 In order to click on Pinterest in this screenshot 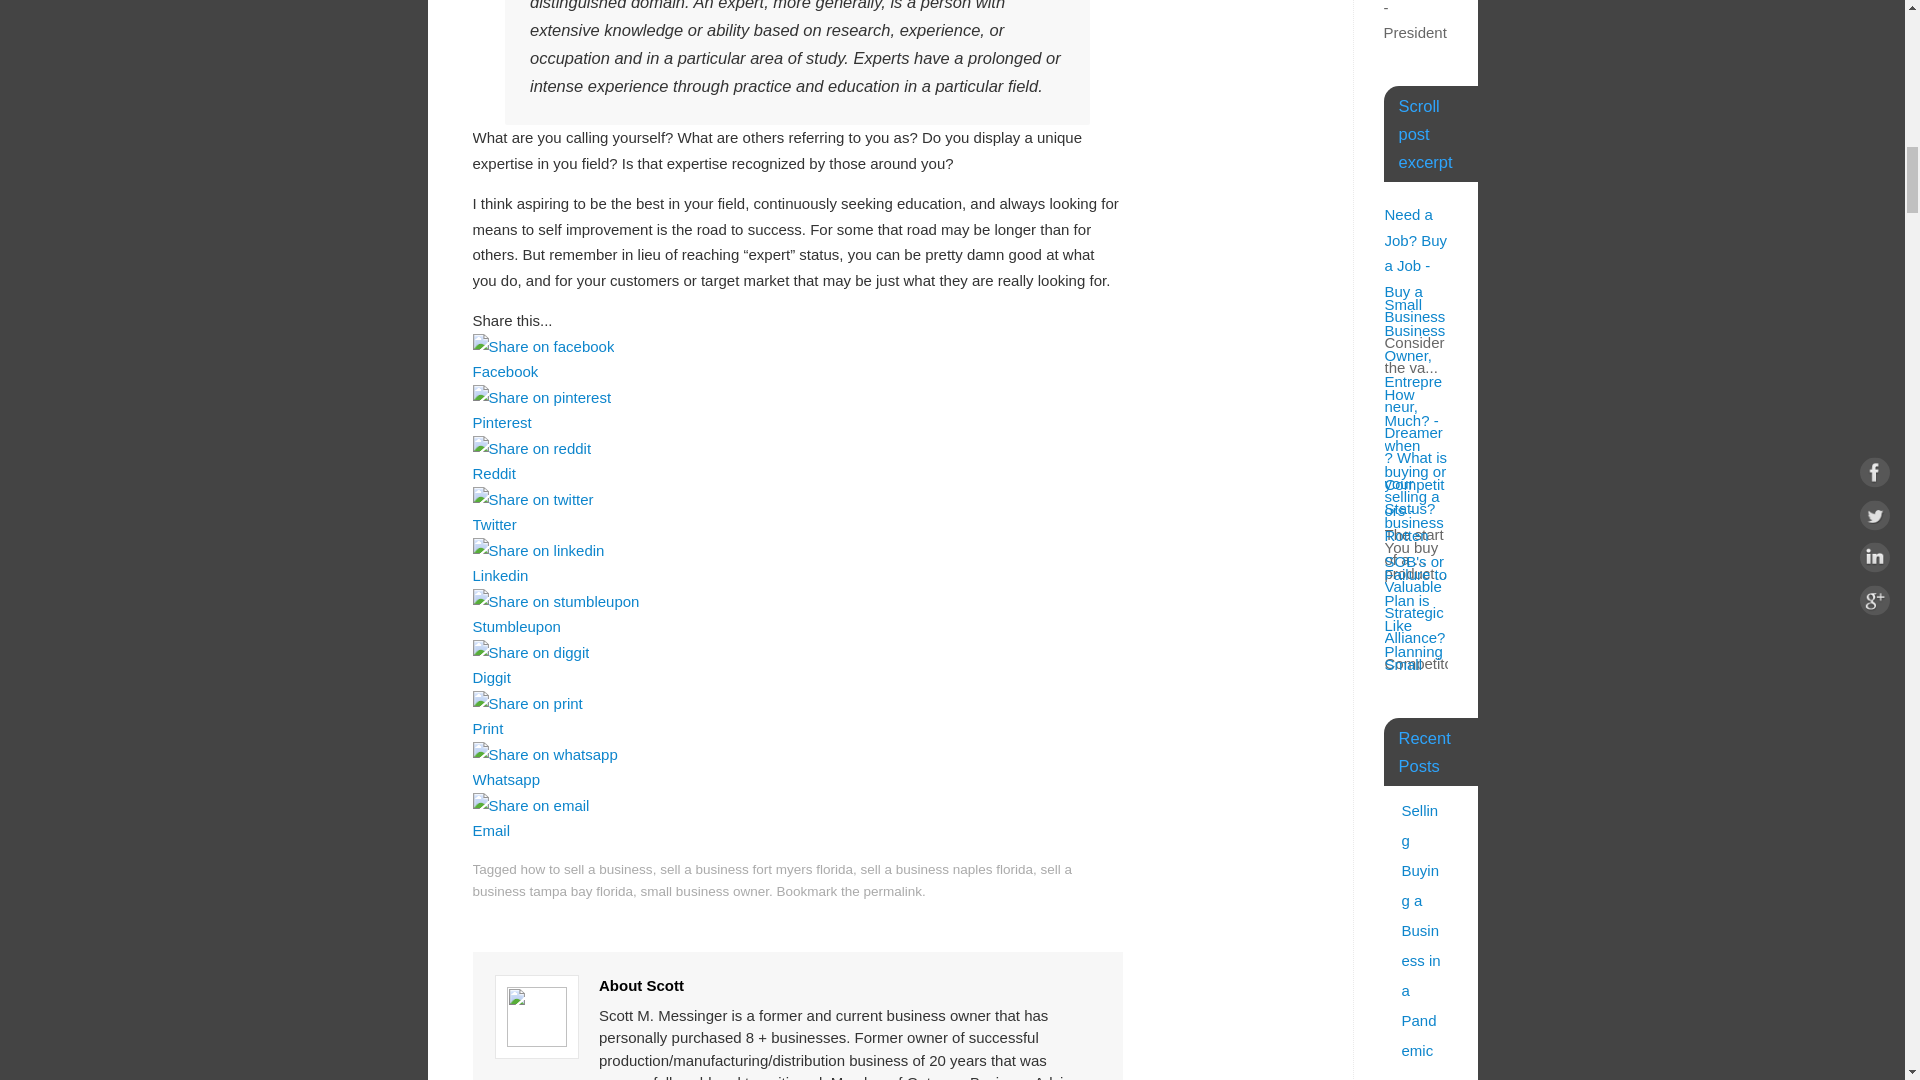, I will do `click(796, 422)`.